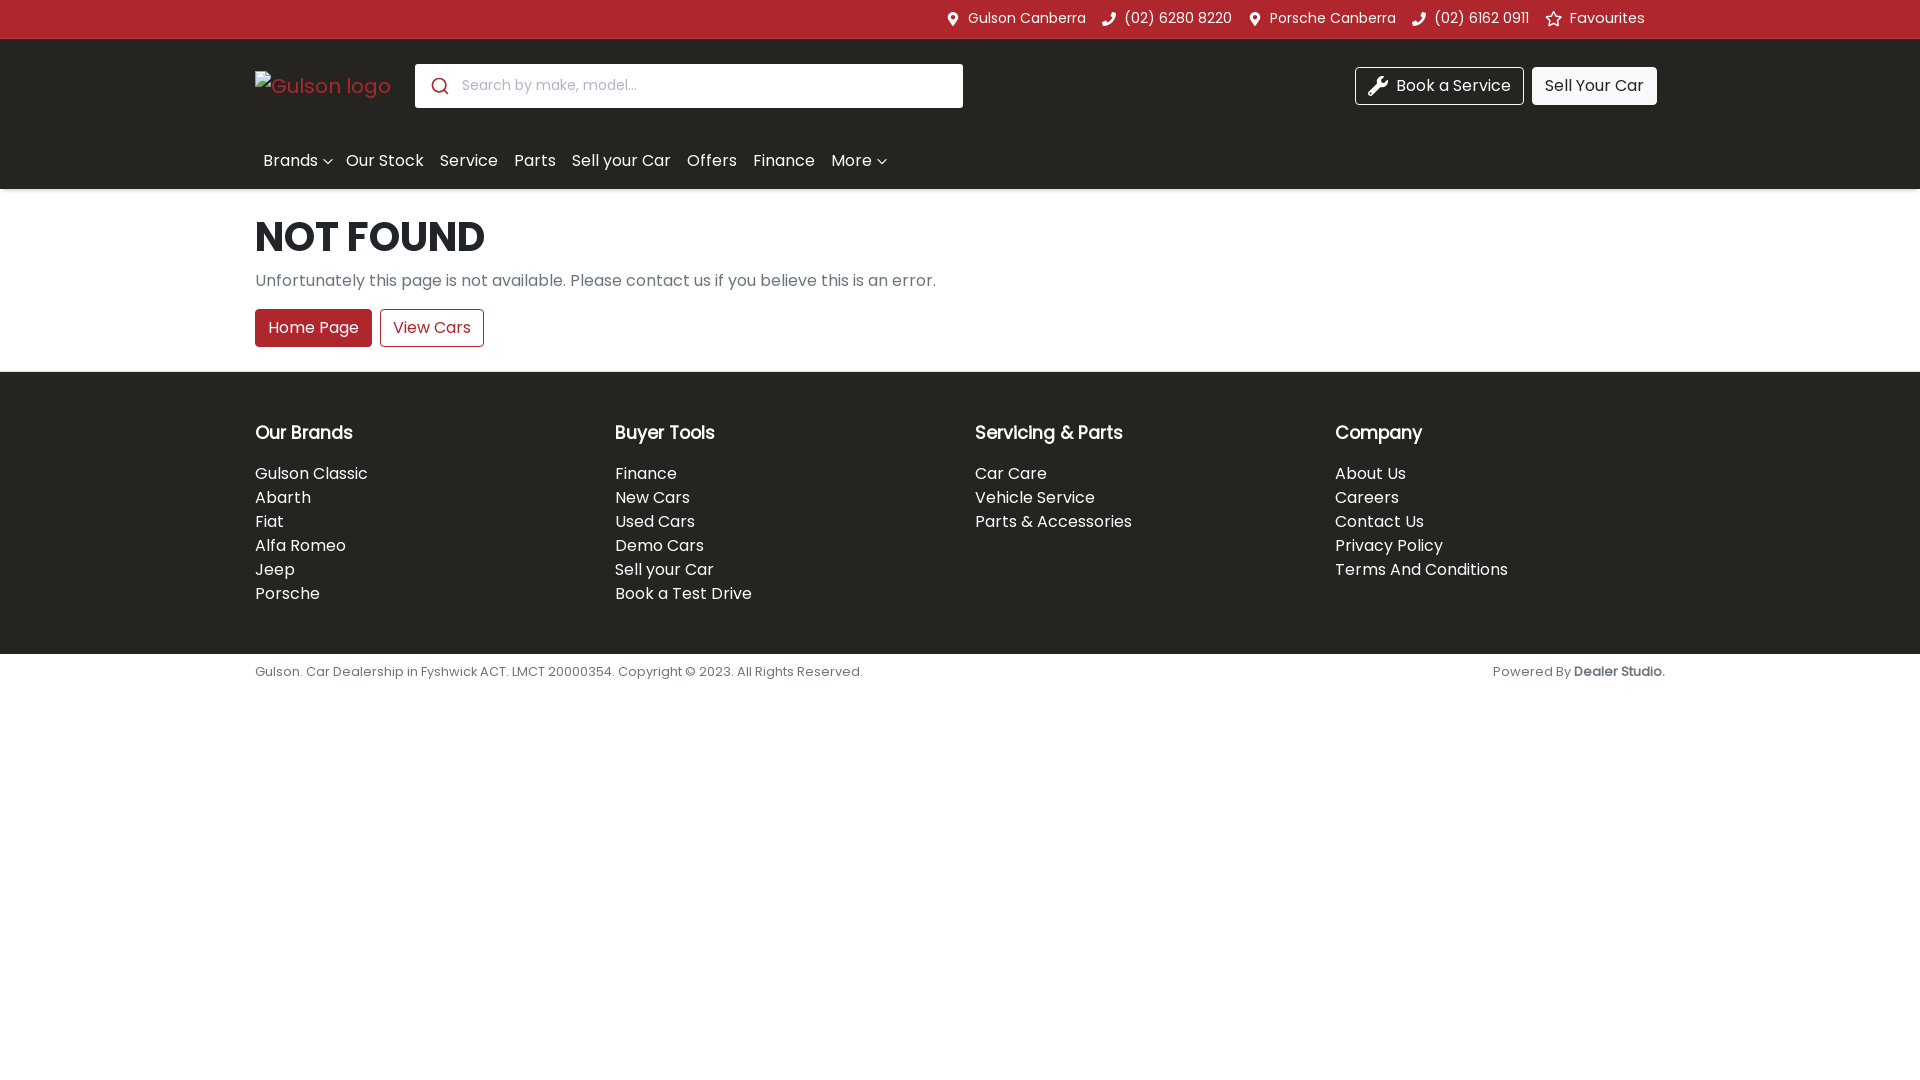 The image size is (1920, 1080). I want to click on Parts & Accessories, so click(1054, 522).